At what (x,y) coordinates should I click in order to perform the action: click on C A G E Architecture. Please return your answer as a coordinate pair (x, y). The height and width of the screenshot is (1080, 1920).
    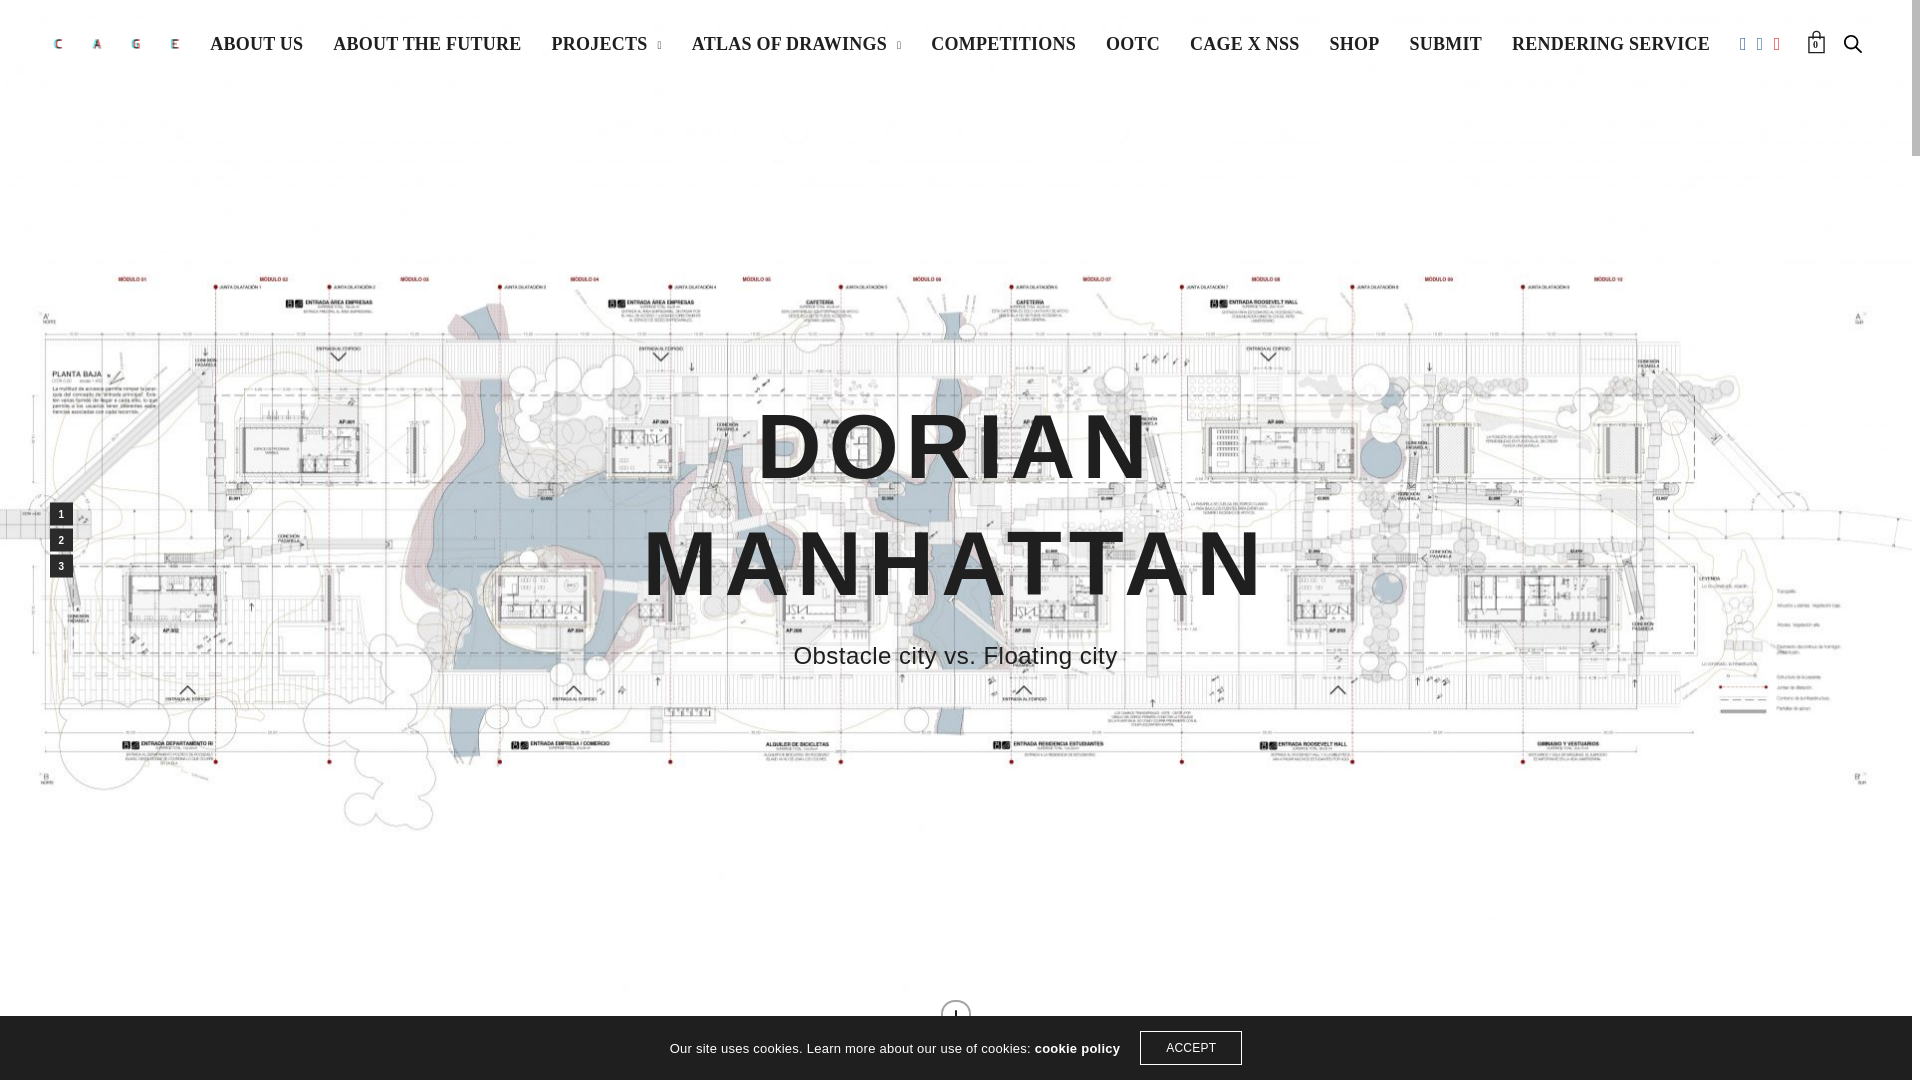
    Looking at the image, I should click on (116, 43).